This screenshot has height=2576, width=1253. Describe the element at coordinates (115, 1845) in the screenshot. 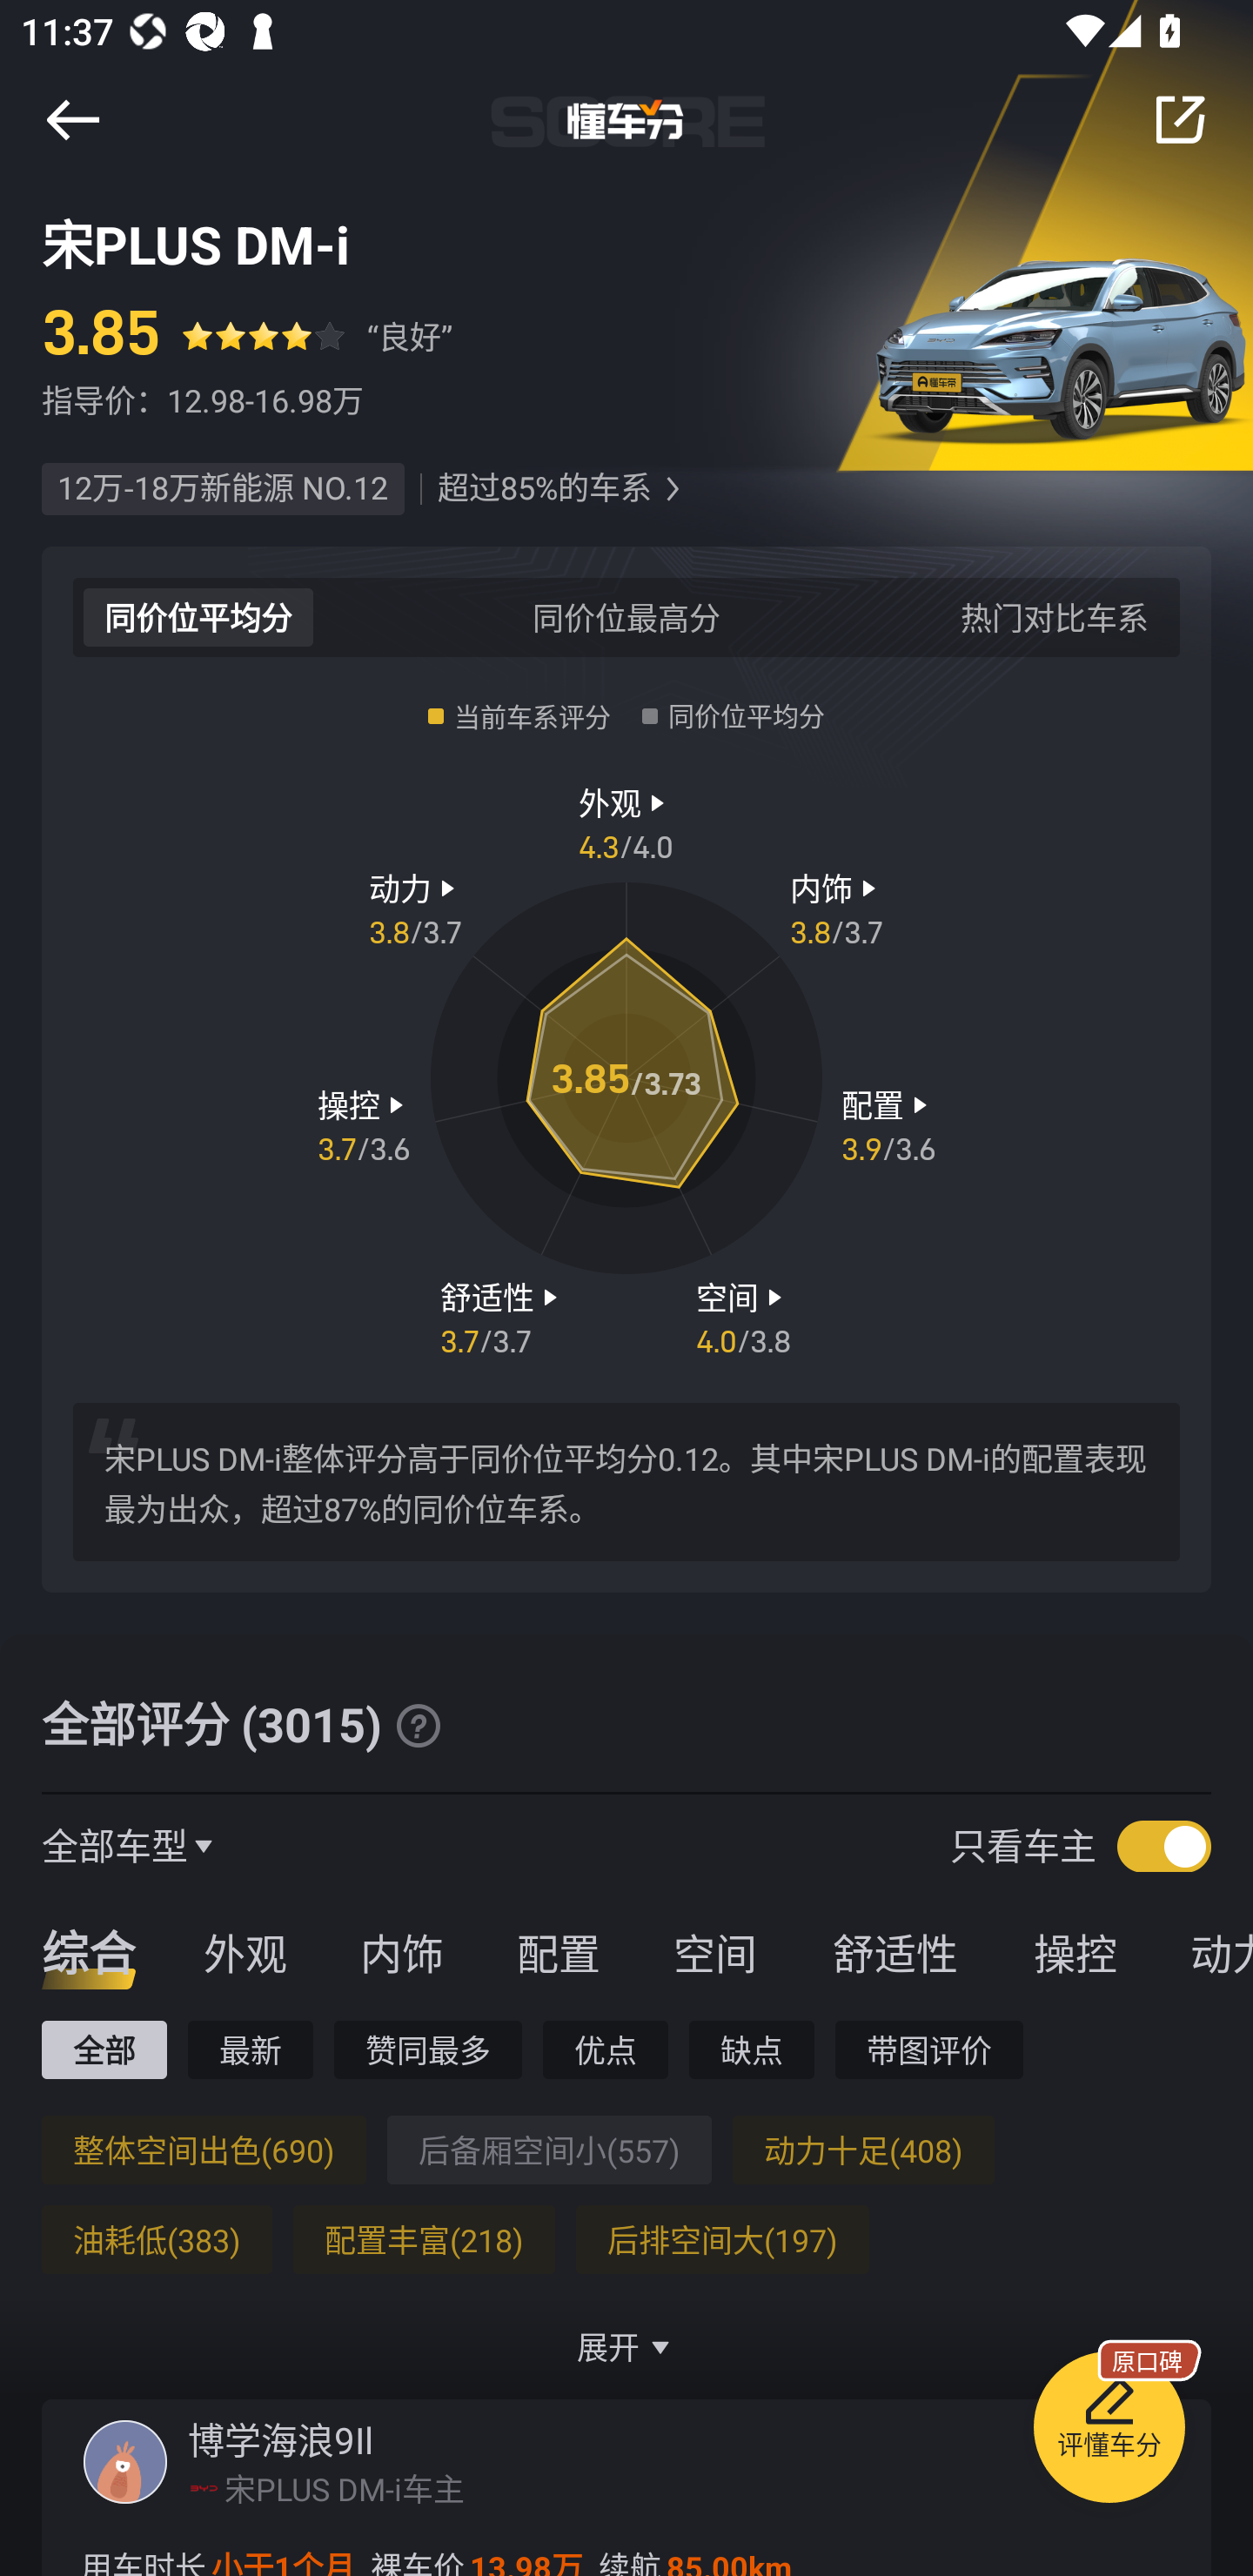

I see `全部车型` at that location.